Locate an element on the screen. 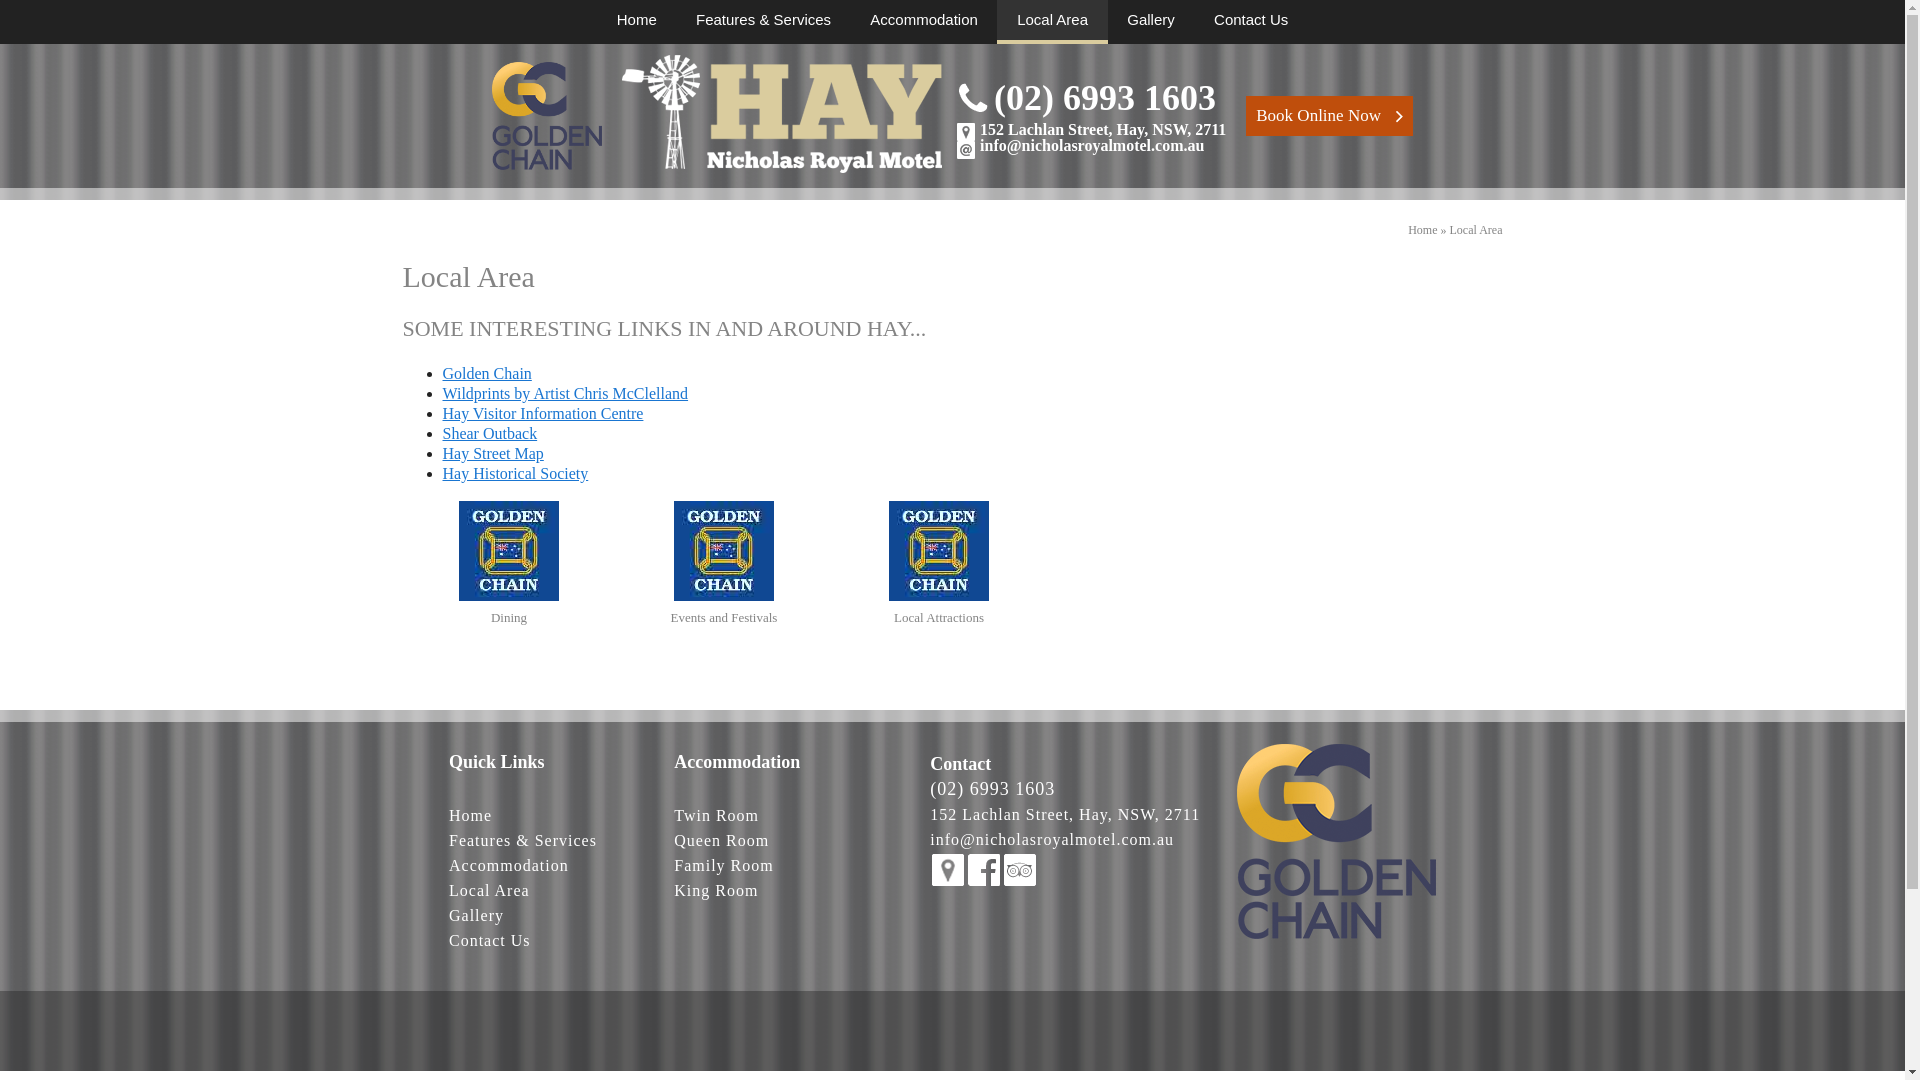 The width and height of the screenshot is (1920, 1080). Book Online Now is located at coordinates (1400, 117).